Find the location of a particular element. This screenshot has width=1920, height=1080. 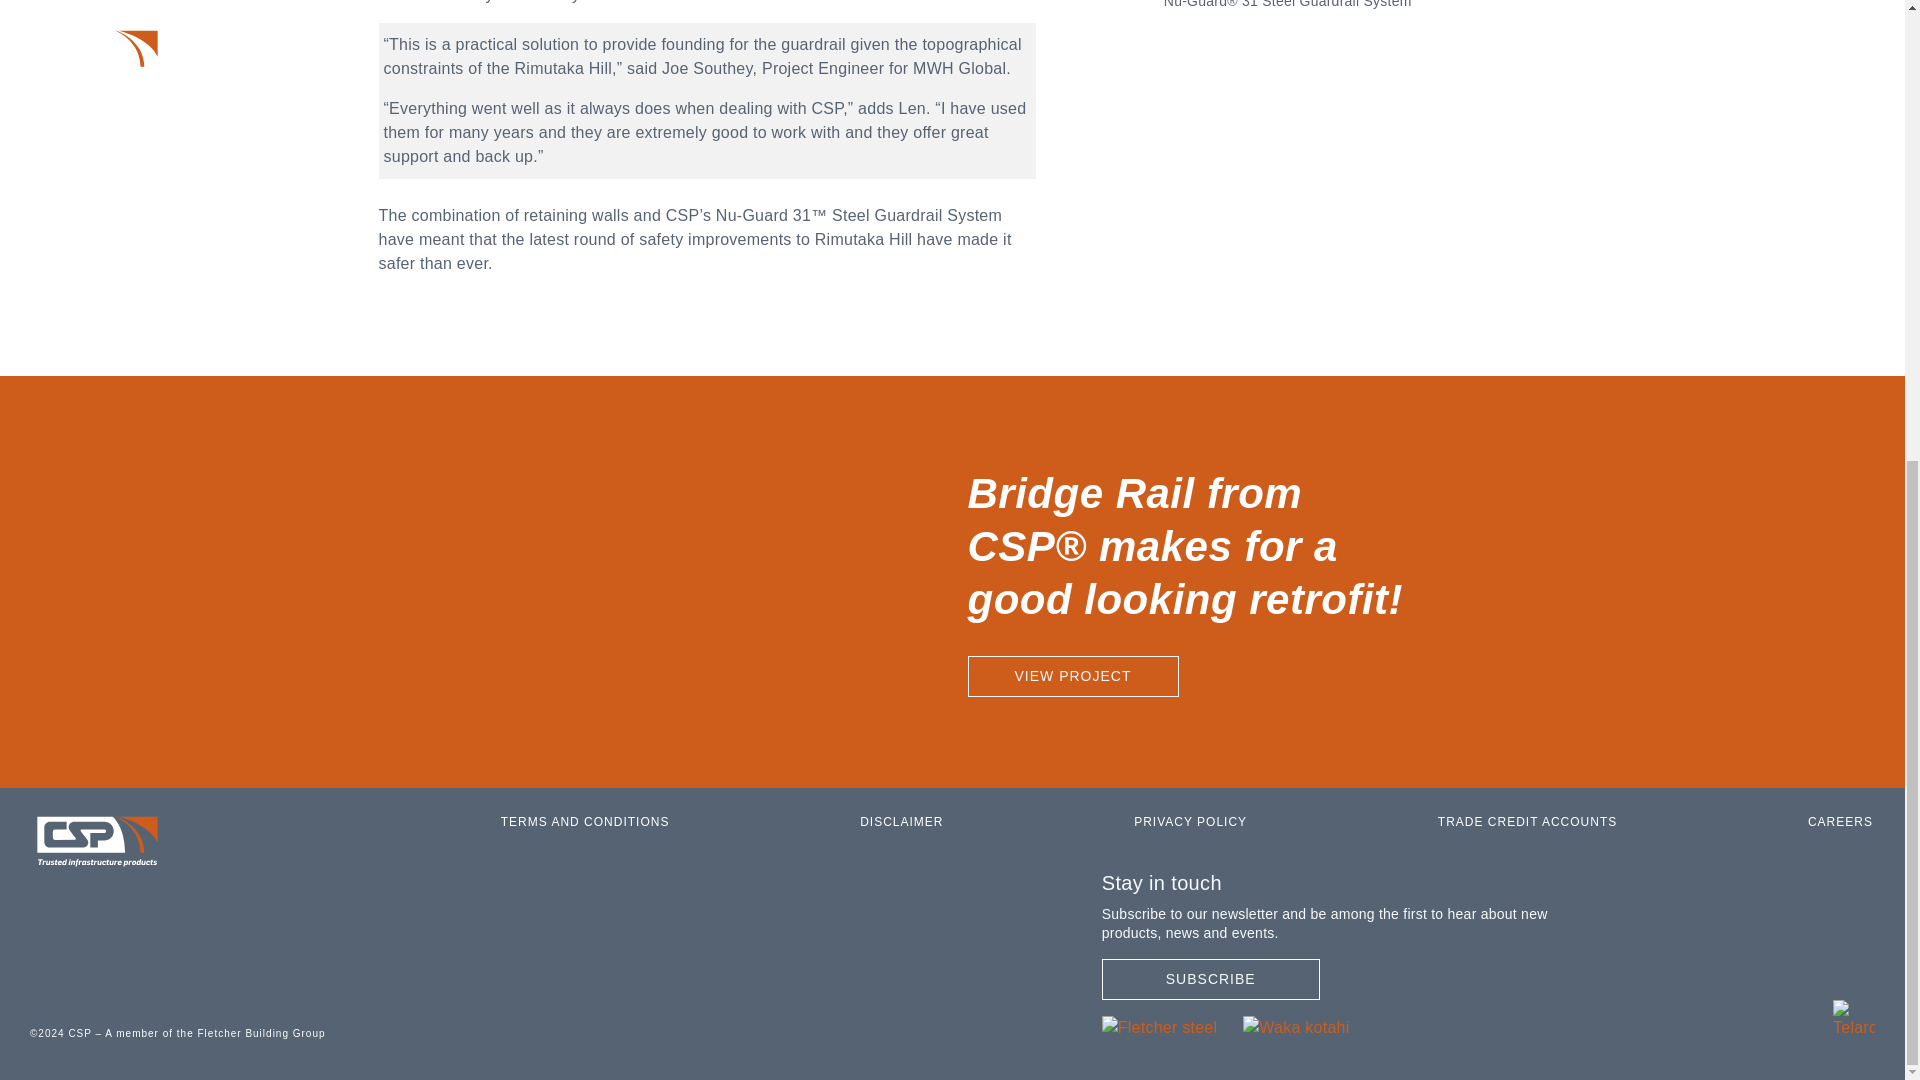

Waka Kotahi is located at coordinates (1296, 1026).